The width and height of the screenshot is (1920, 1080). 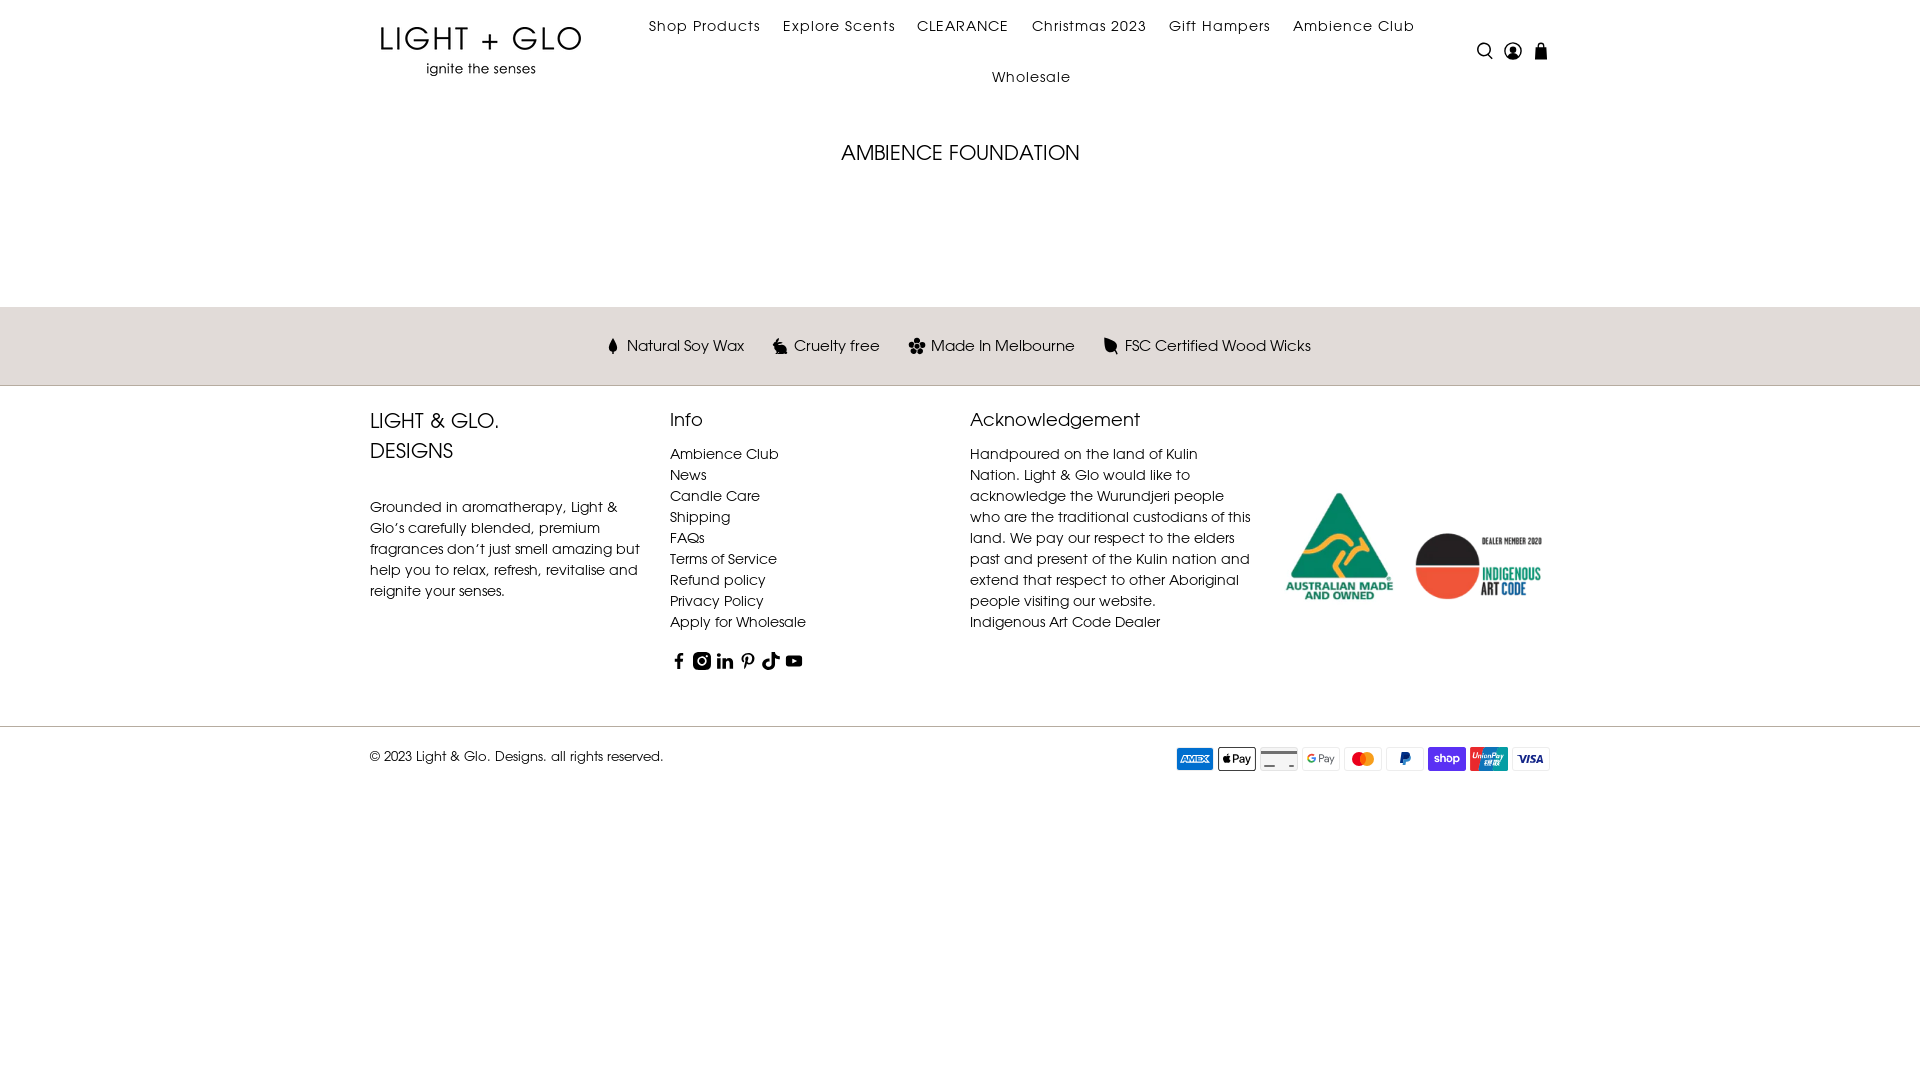 I want to click on Light & Glo. Designs, so click(x=1410, y=556).